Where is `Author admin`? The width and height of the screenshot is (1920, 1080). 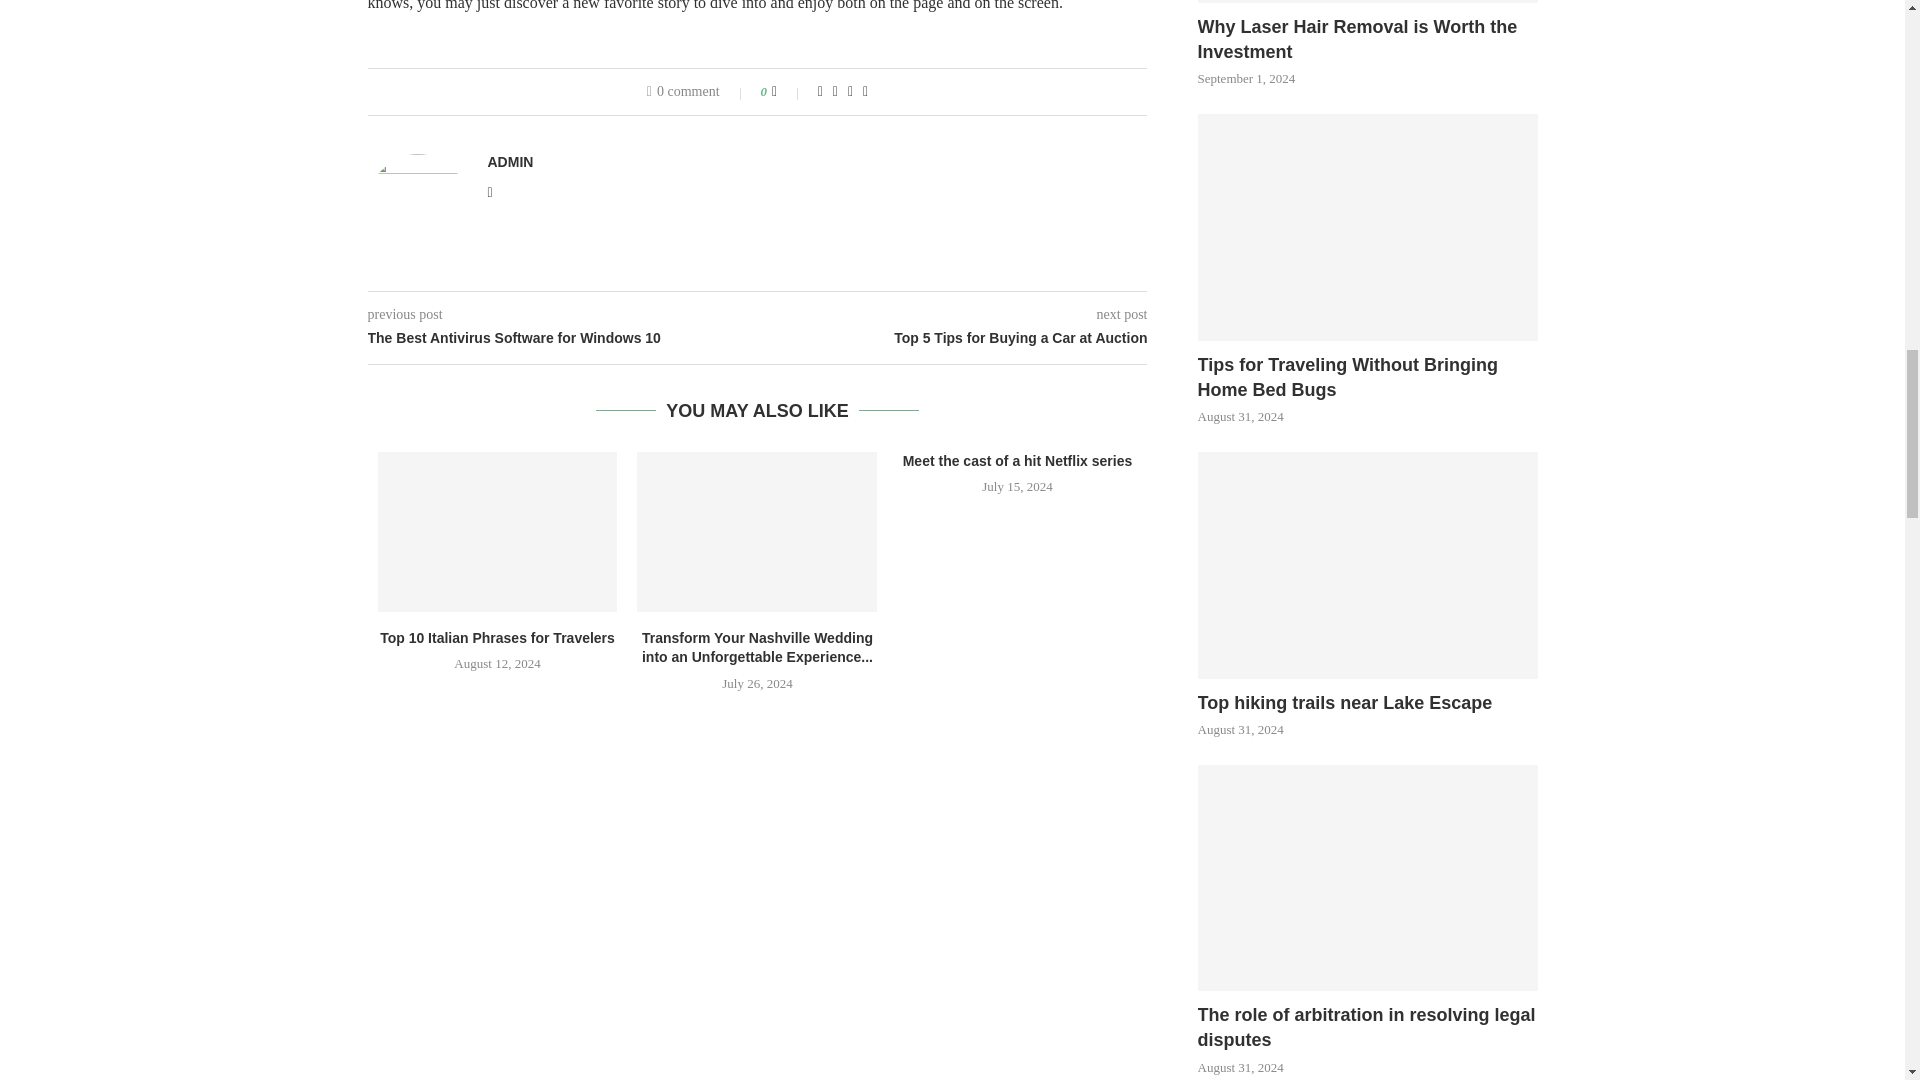 Author admin is located at coordinates (510, 162).